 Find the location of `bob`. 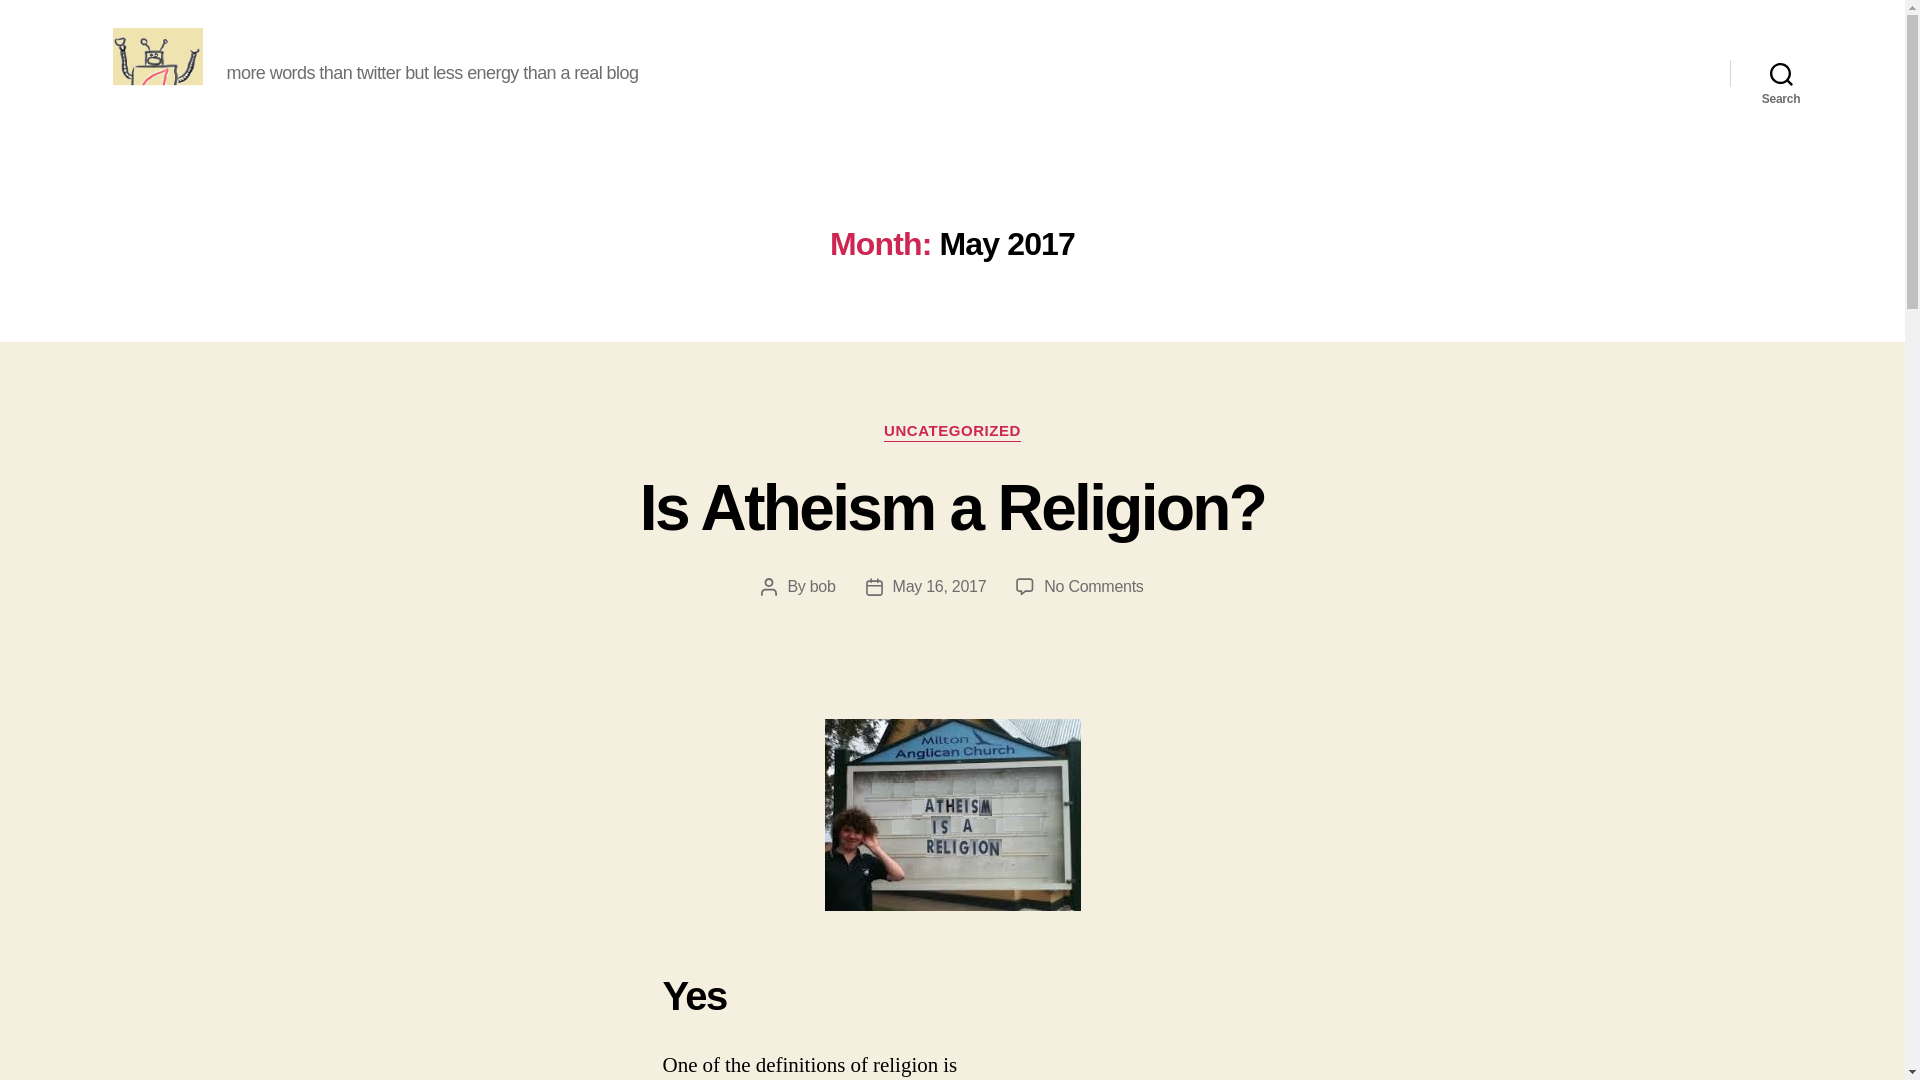

bob is located at coordinates (822, 586).